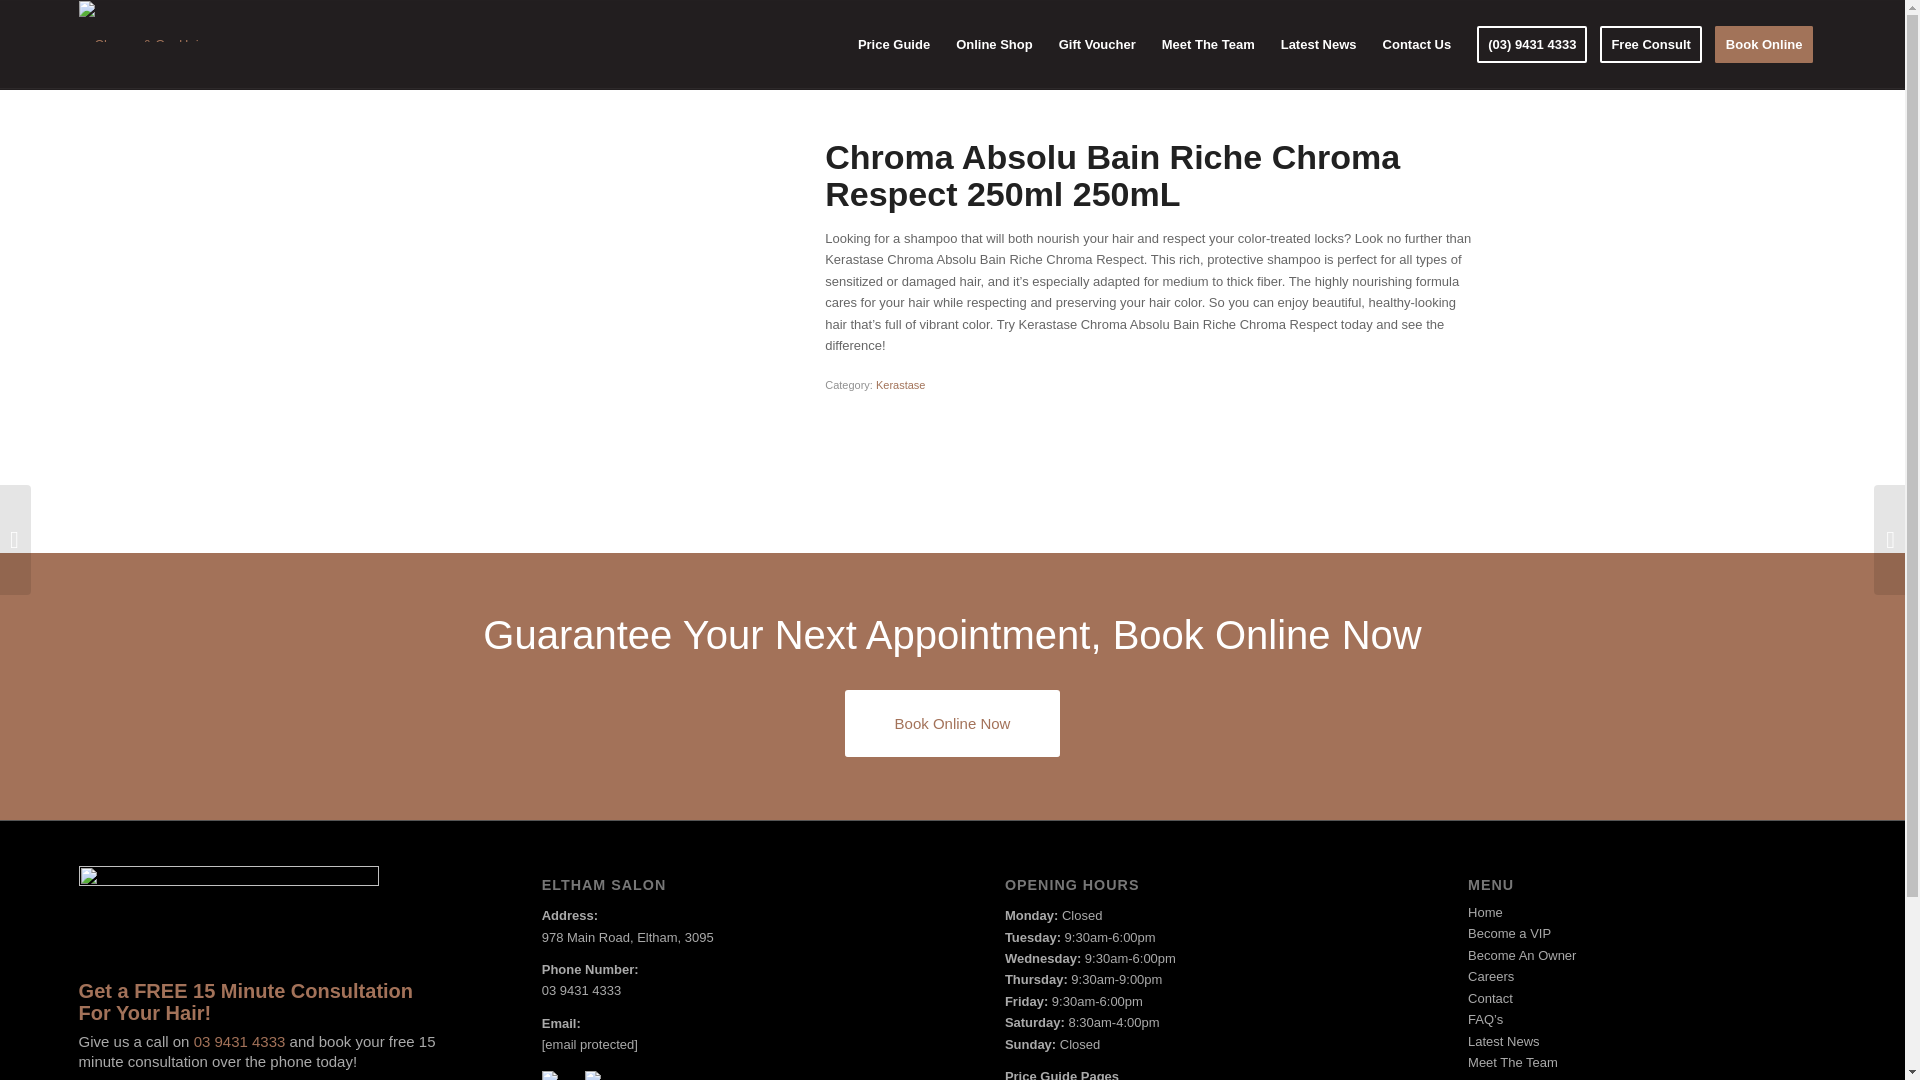 This screenshot has width=1920, height=1080. I want to click on Price Guide, so click(893, 44).